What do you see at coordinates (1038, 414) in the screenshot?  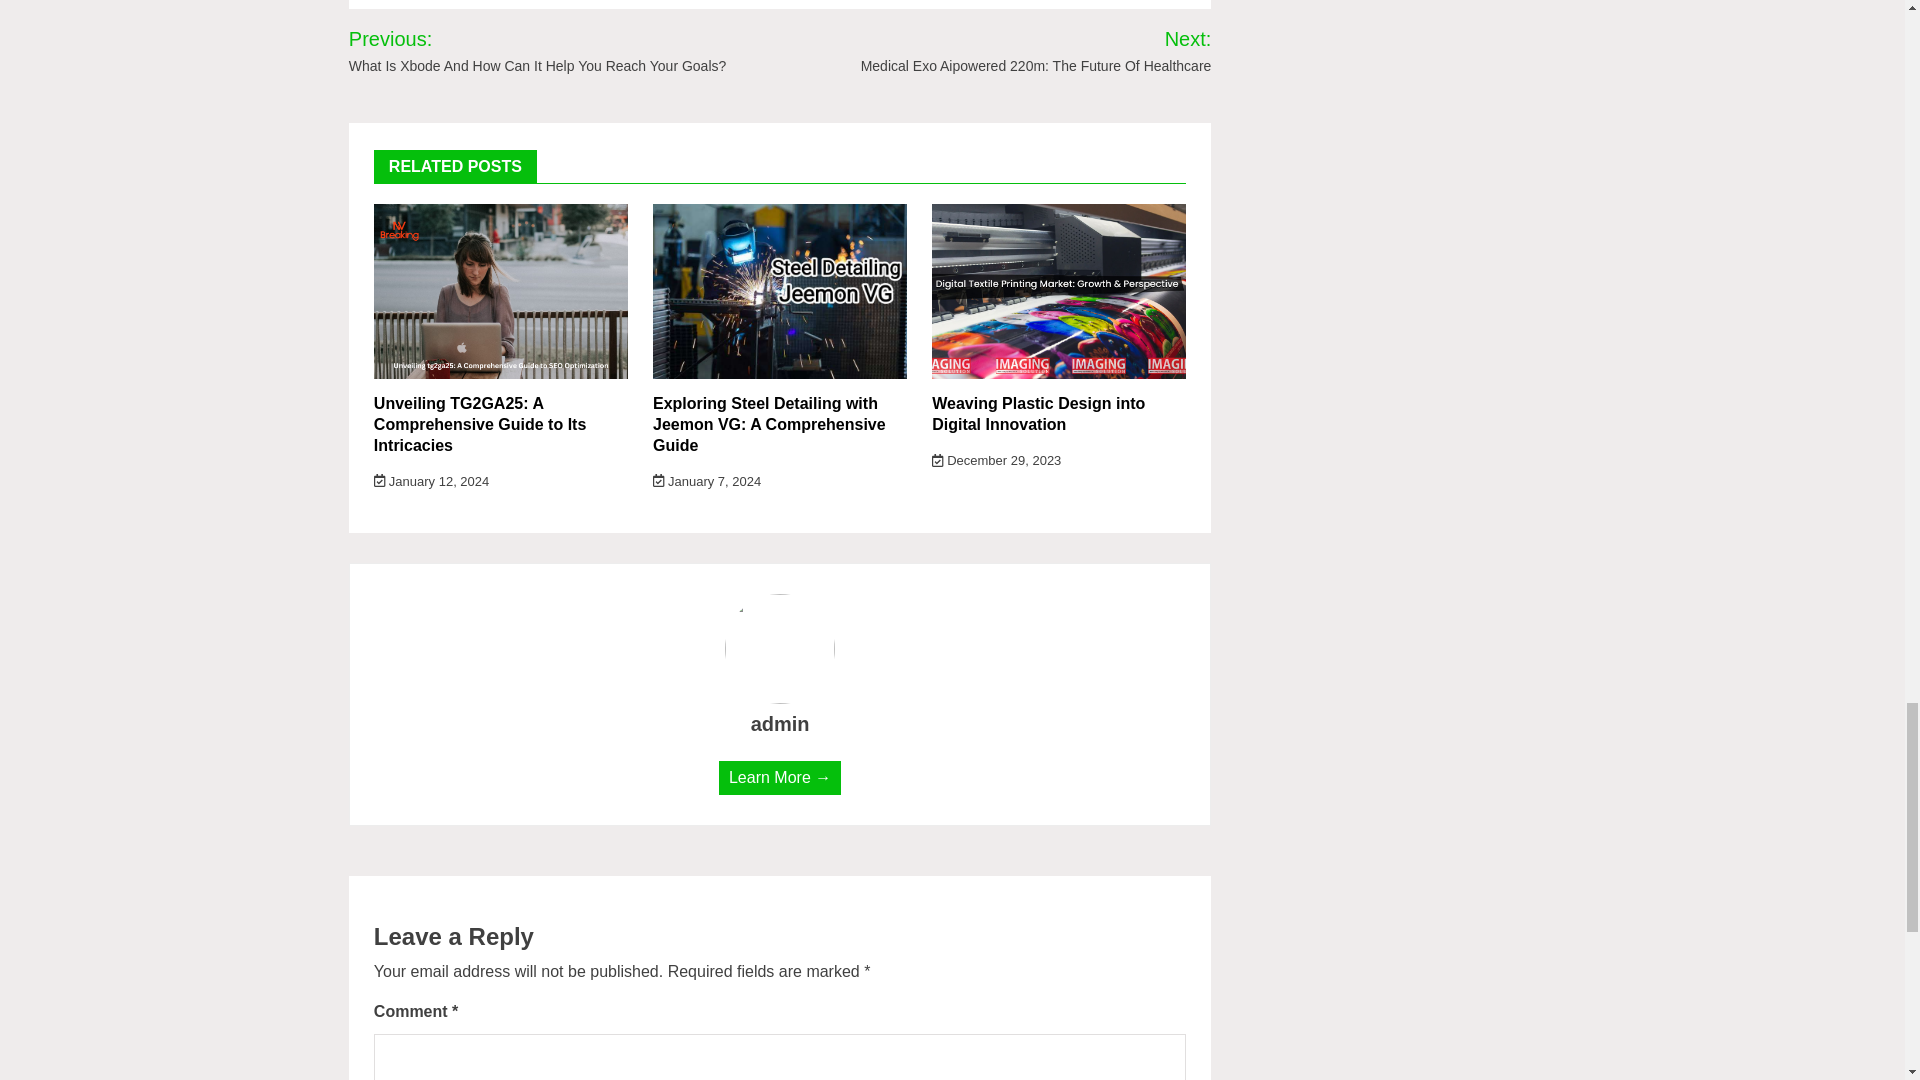 I see `Weaving Plastic Design into Digital Innovation` at bounding box center [1038, 414].